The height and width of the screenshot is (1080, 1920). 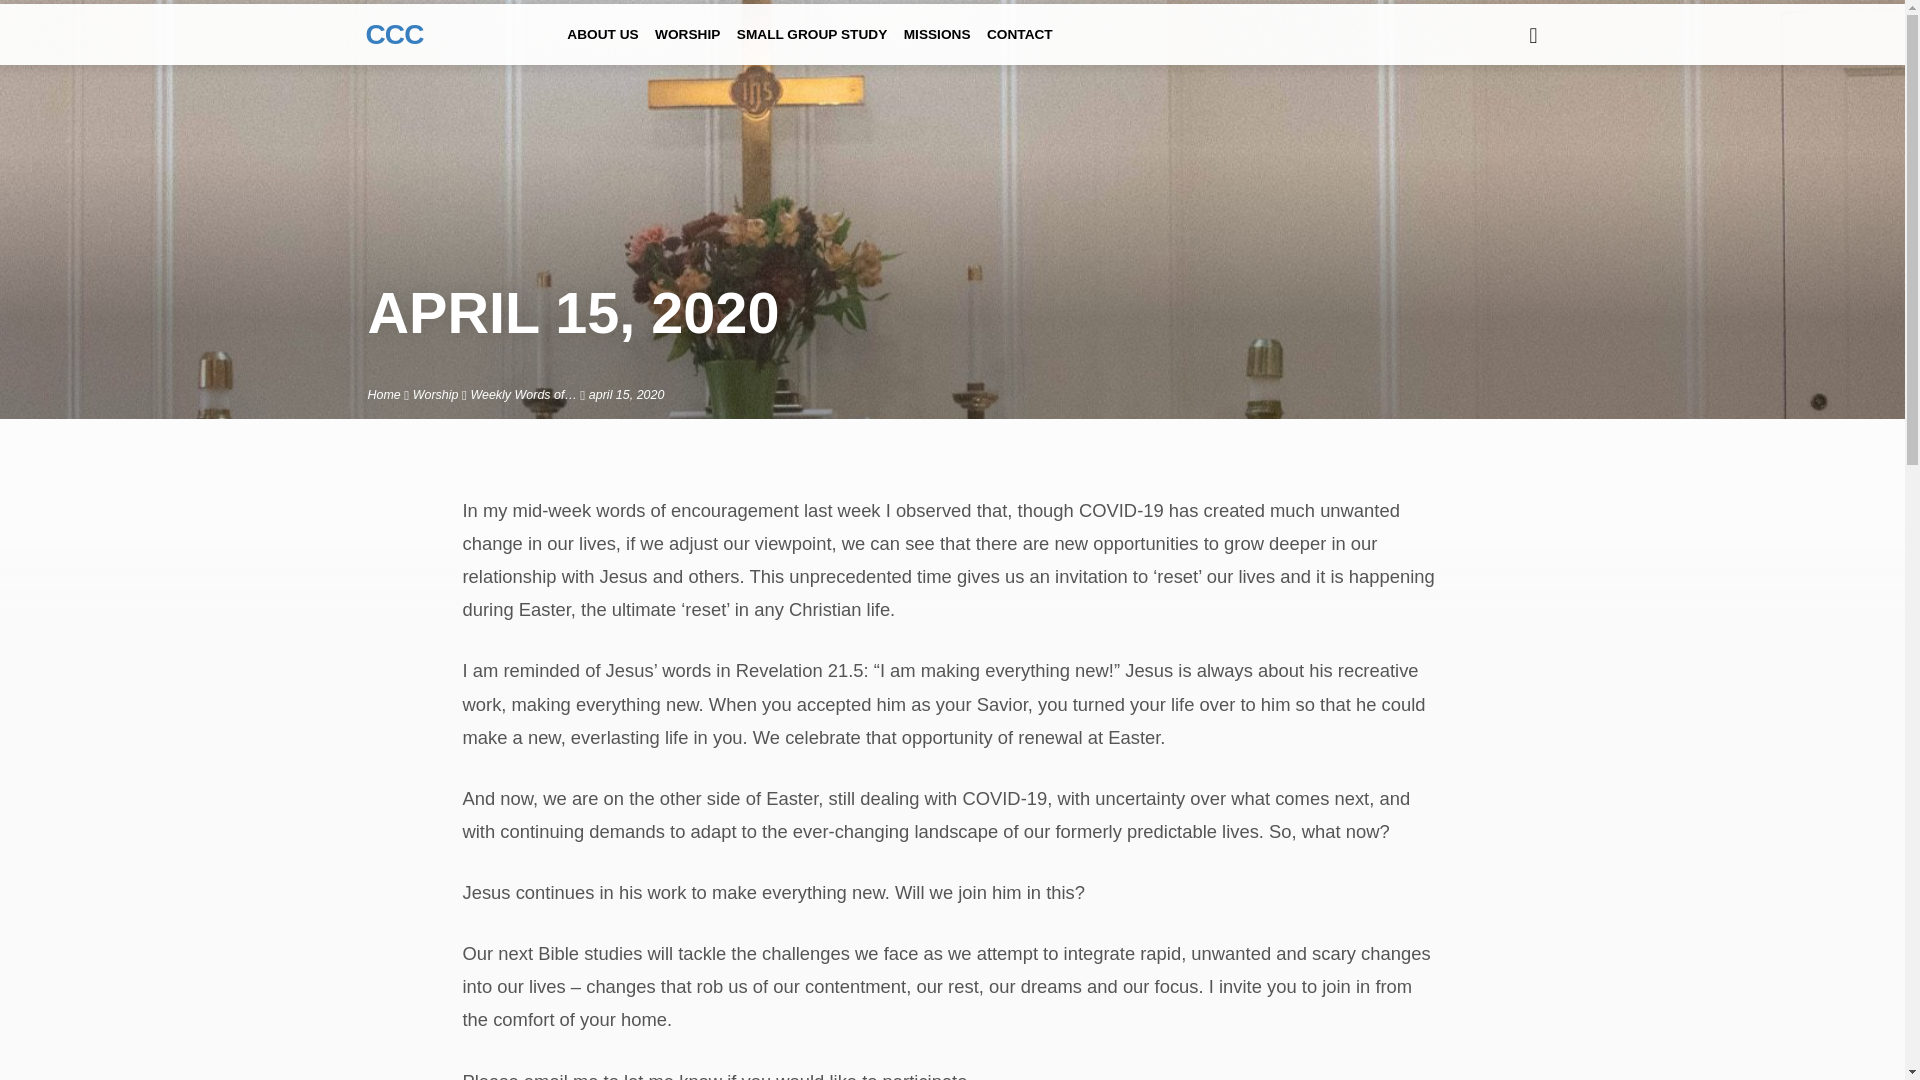 What do you see at coordinates (435, 394) in the screenshot?
I see `Worship` at bounding box center [435, 394].